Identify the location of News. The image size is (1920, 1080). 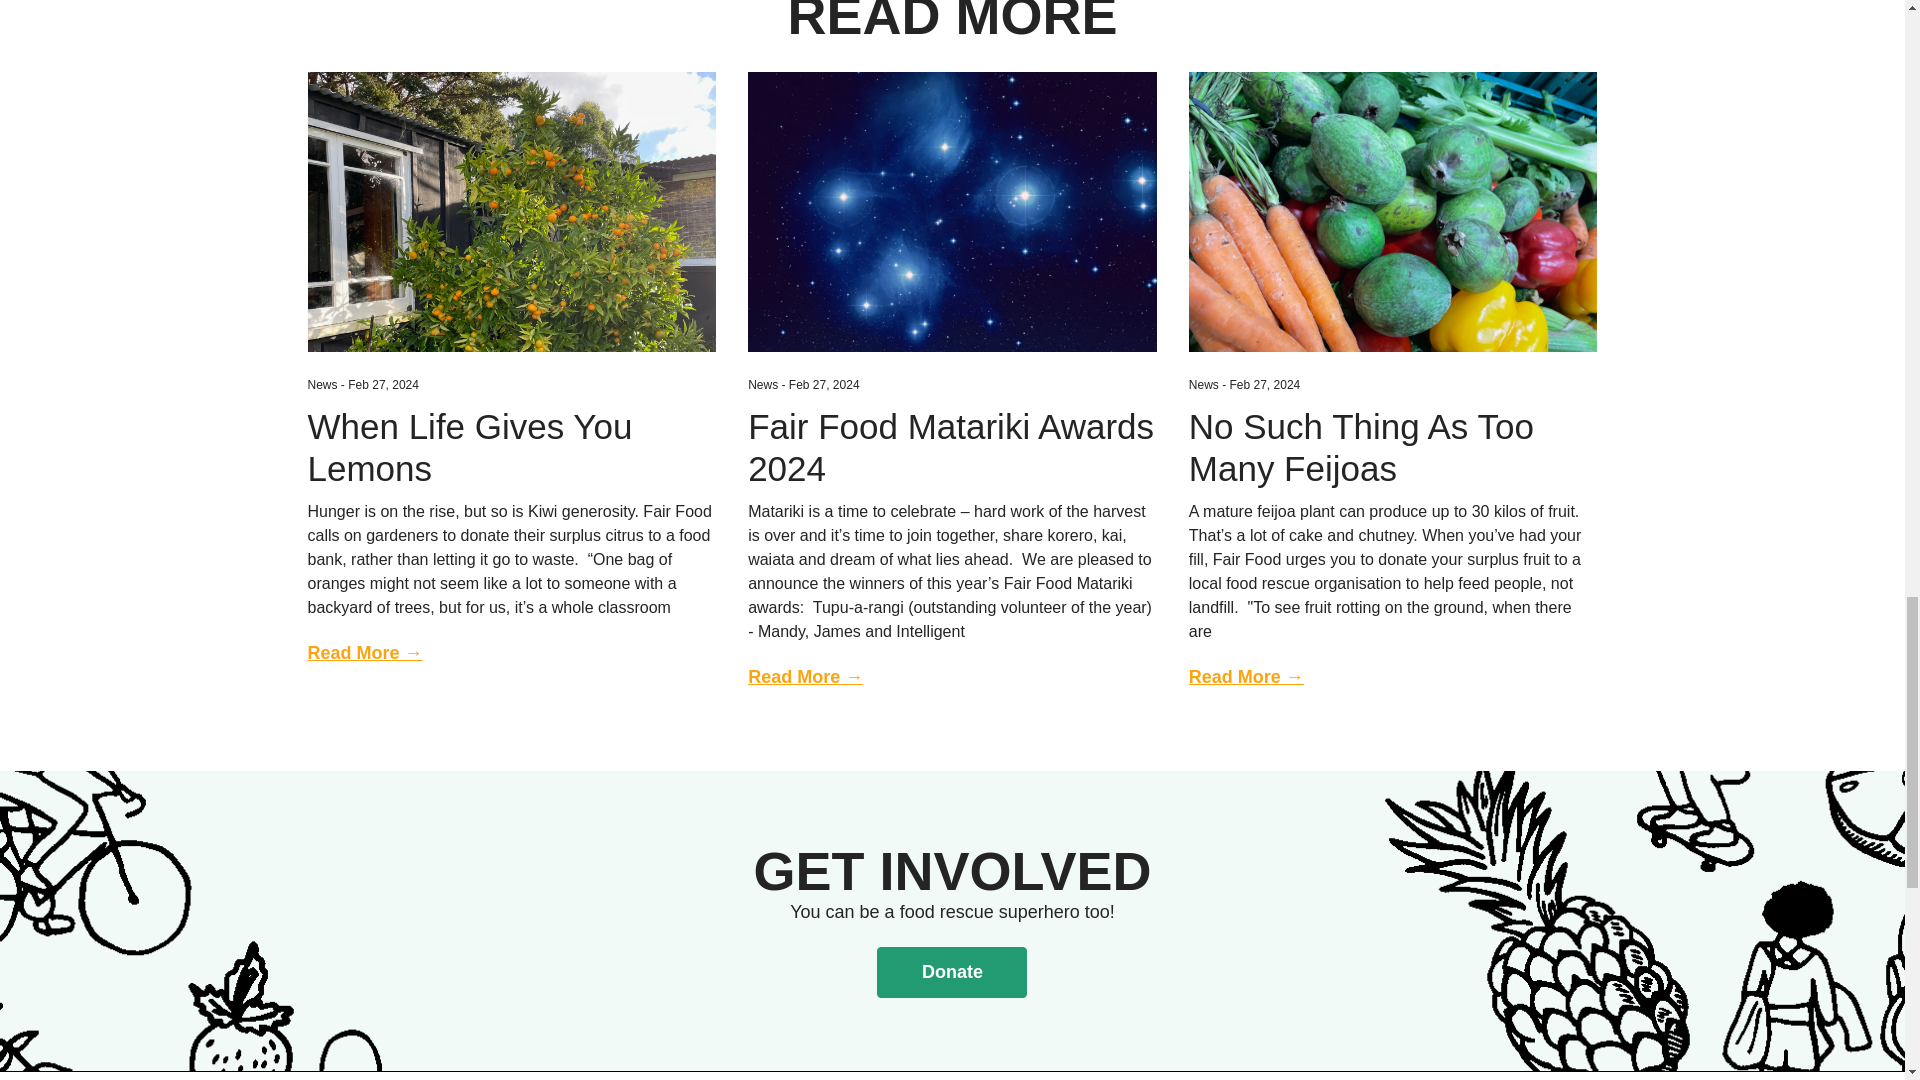
(322, 385).